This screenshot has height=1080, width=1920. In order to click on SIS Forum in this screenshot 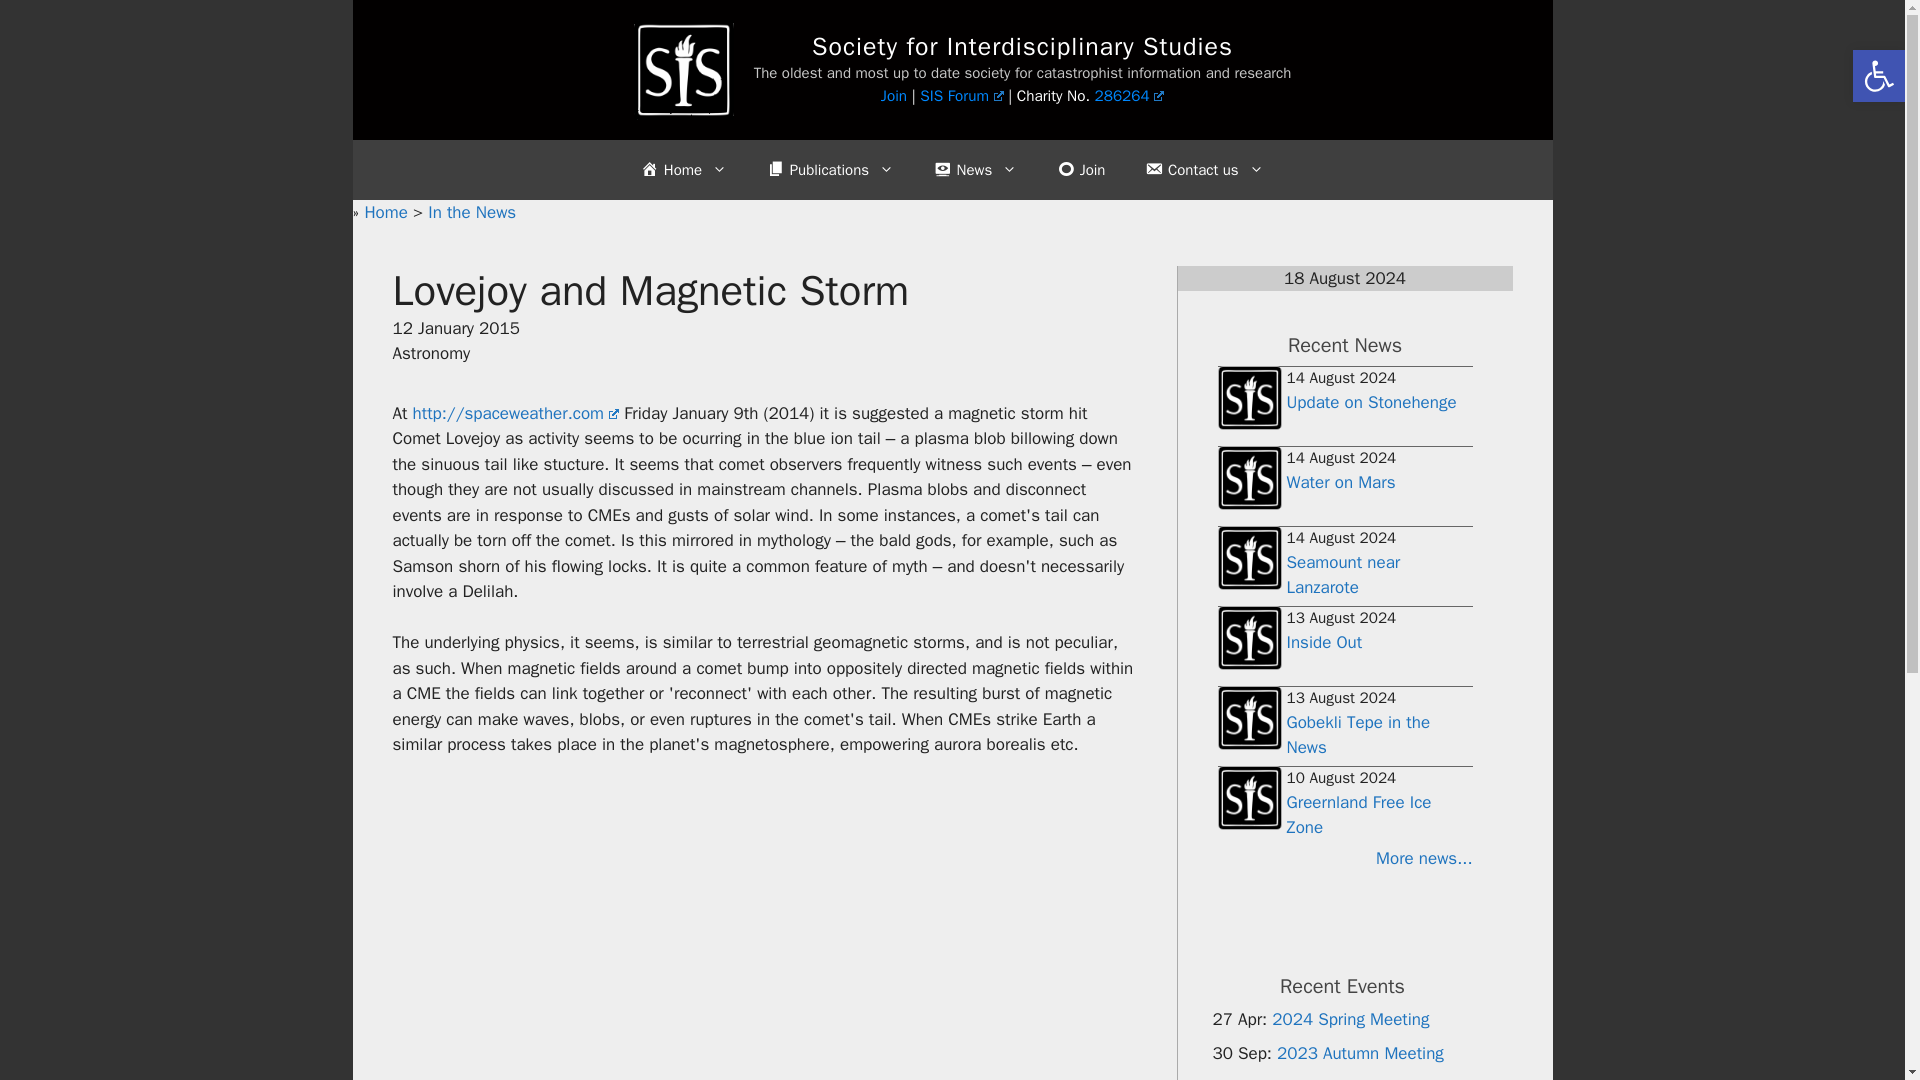, I will do `click(960, 96)`.